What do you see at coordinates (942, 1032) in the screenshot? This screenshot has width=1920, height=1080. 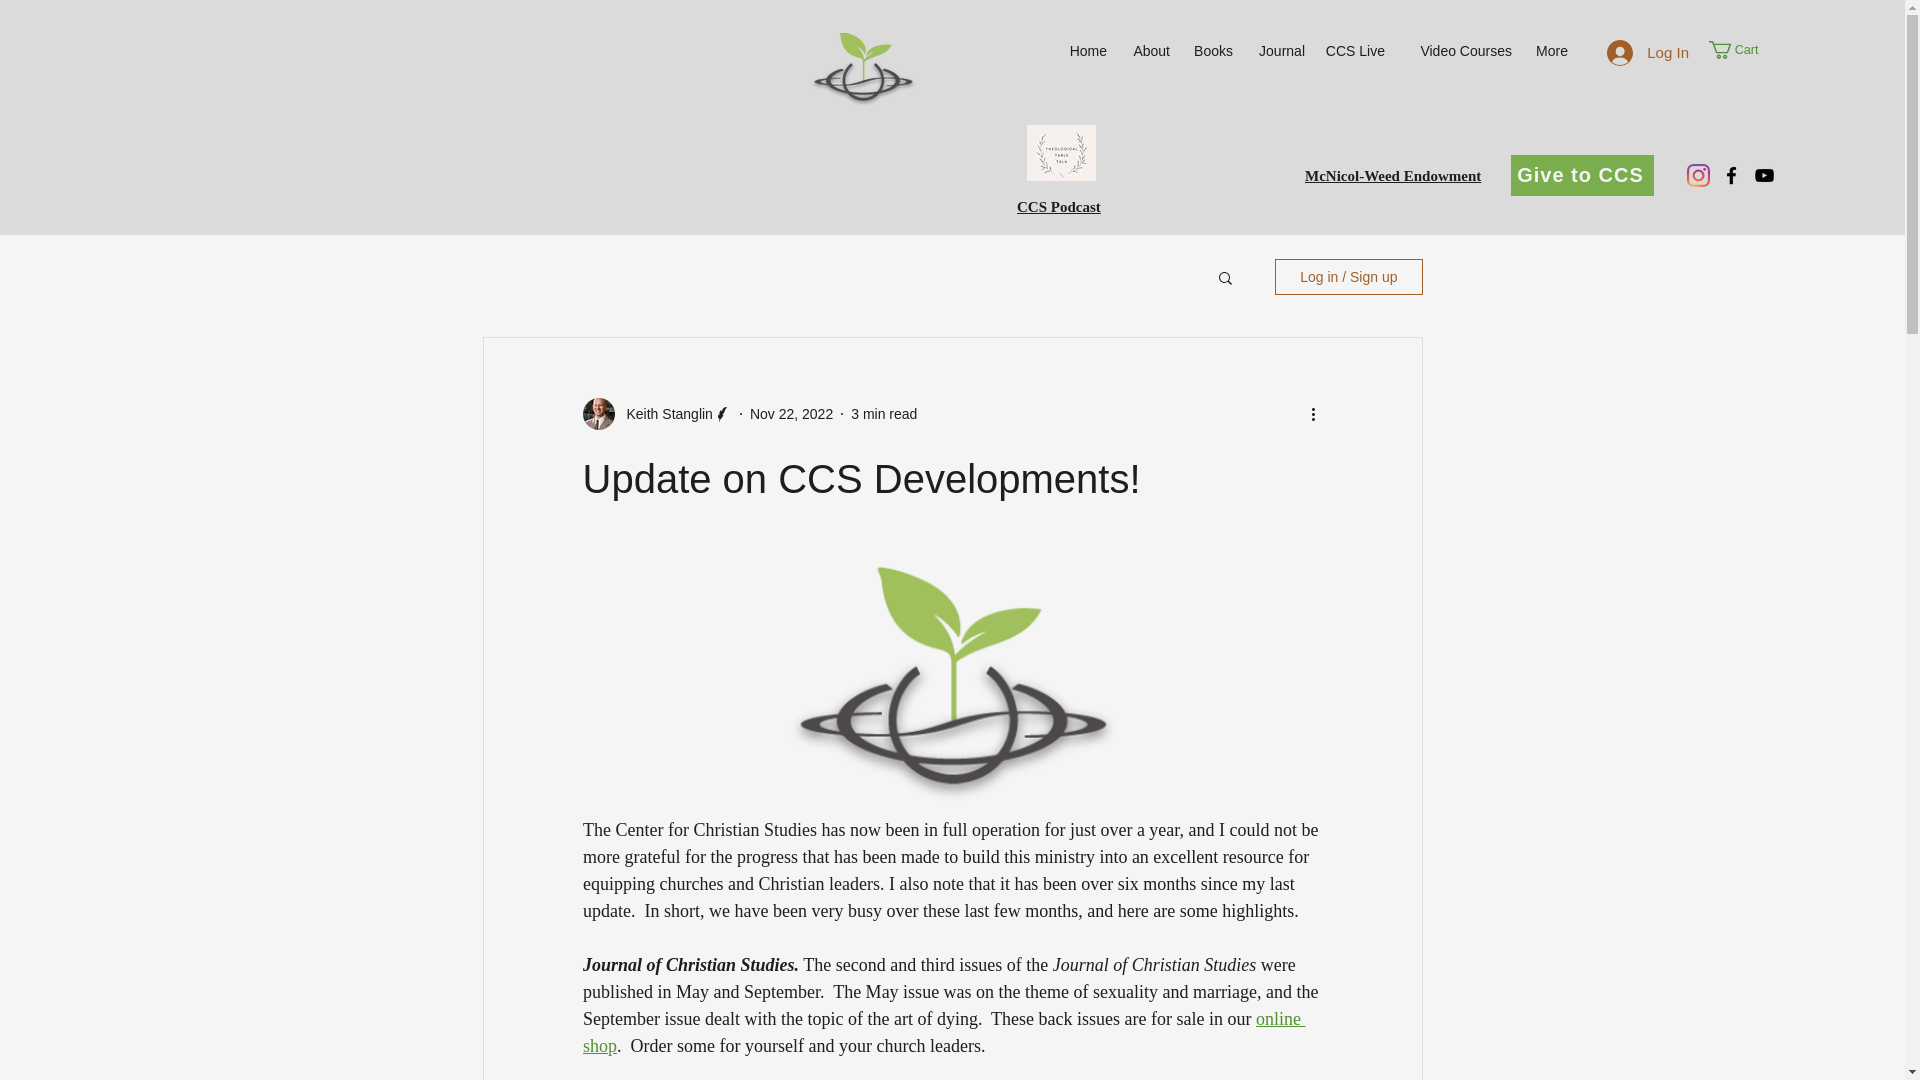 I see `online shop` at bounding box center [942, 1032].